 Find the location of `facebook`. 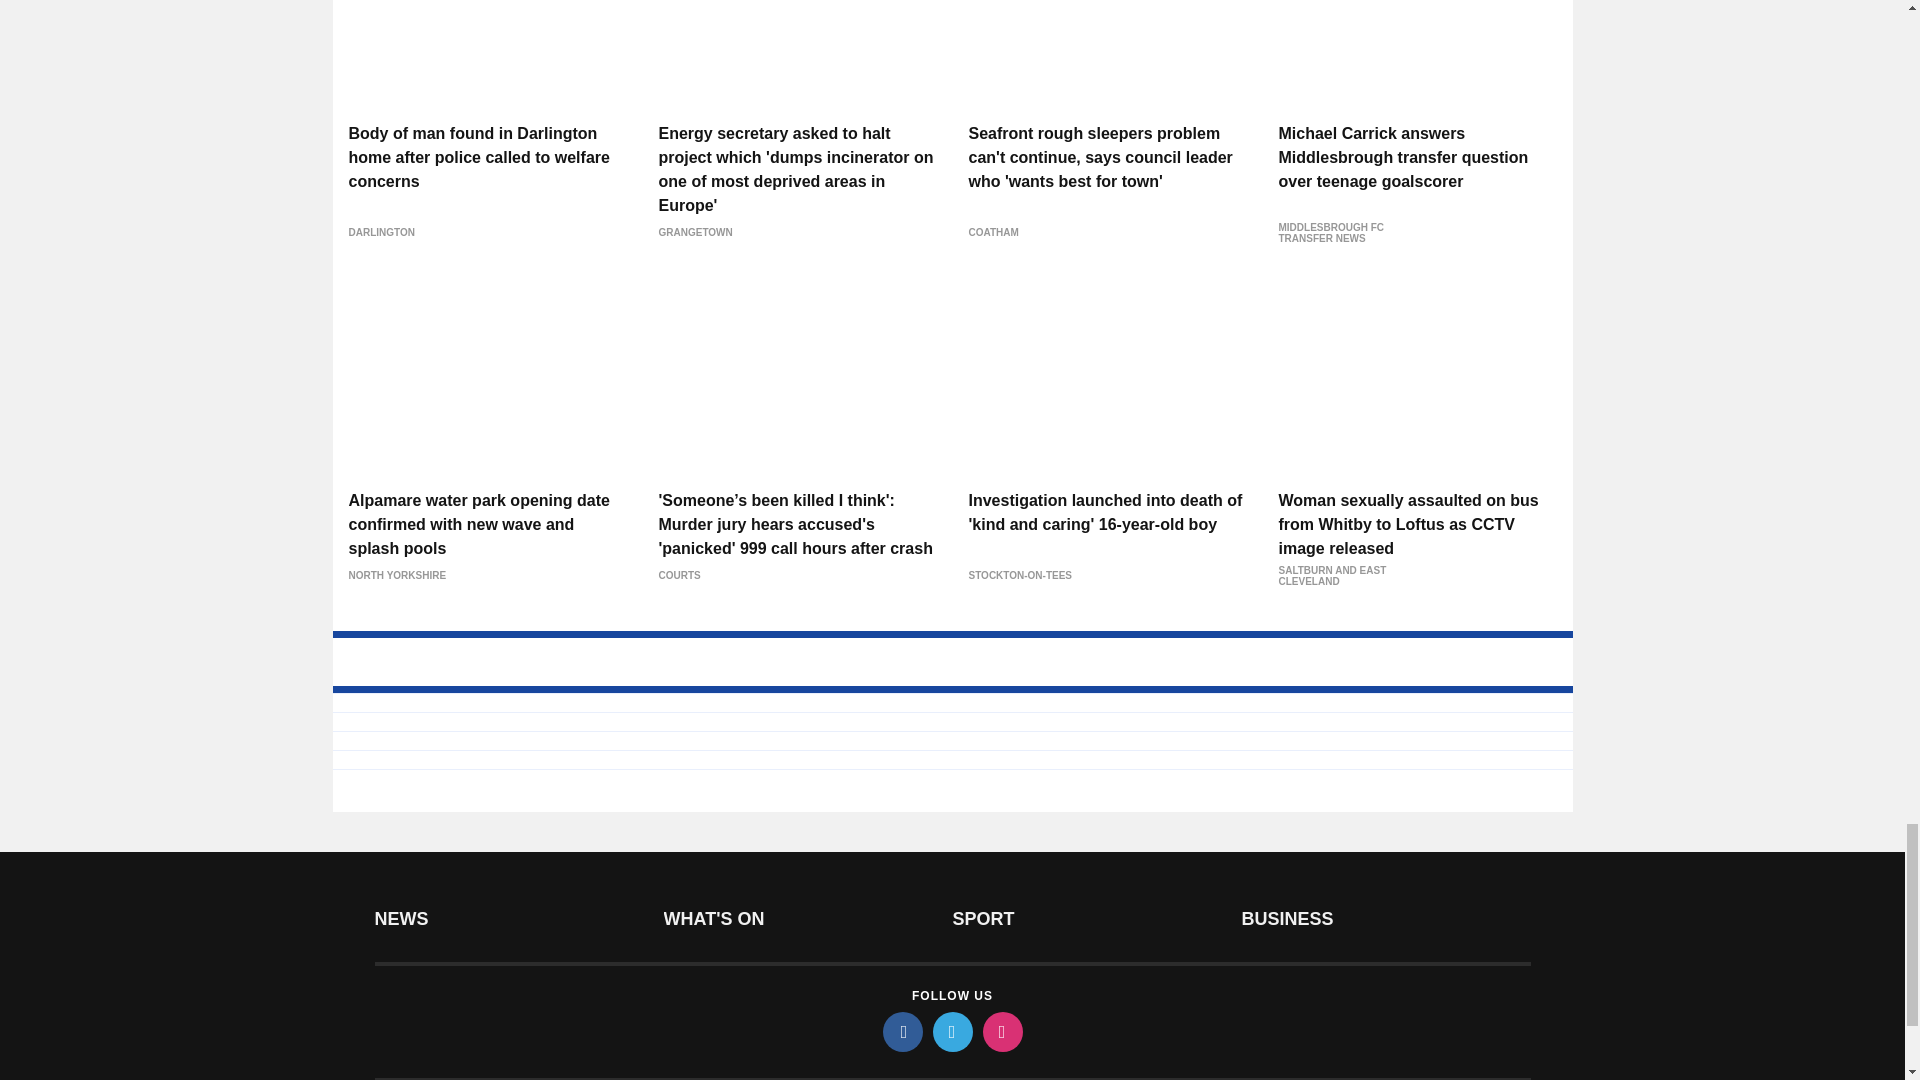

facebook is located at coordinates (901, 1031).